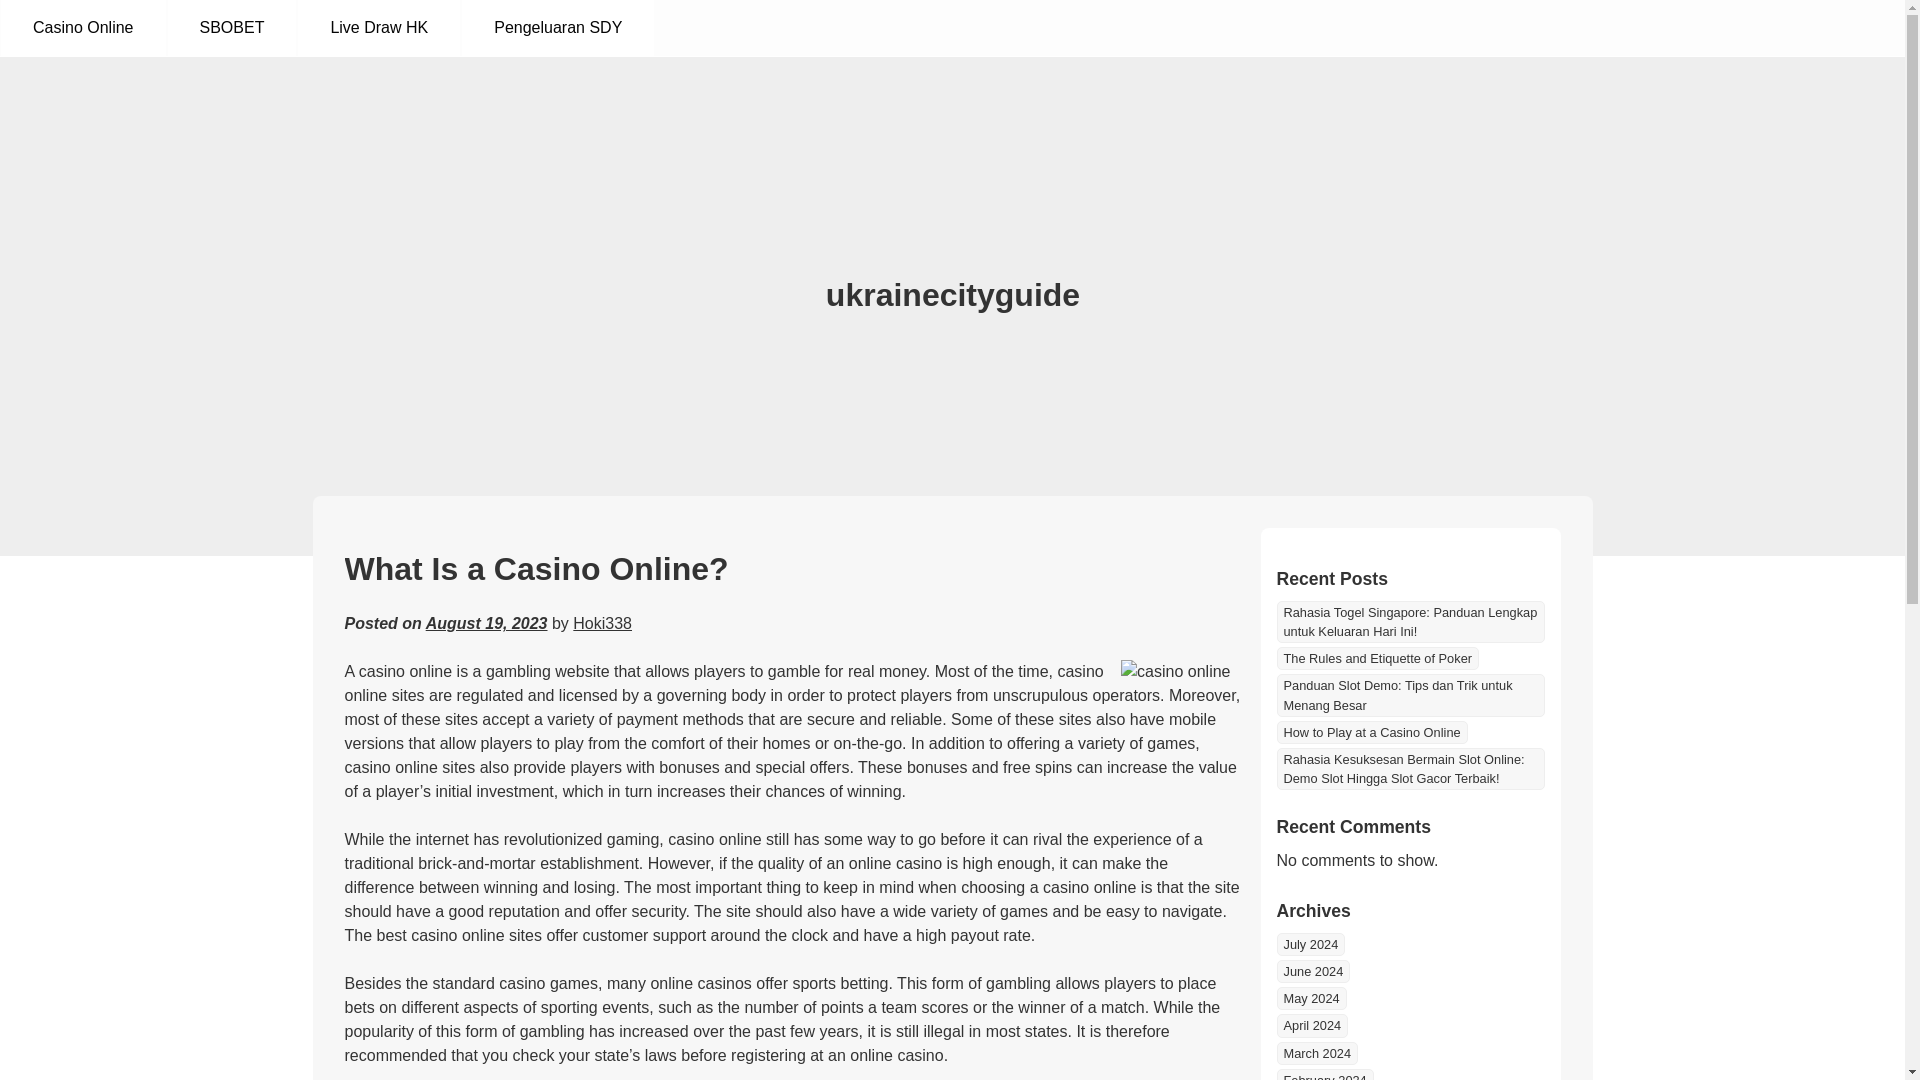 The height and width of the screenshot is (1080, 1920). What do you see at coordinates (1316, 1053) in the screenshot?
I see `March 2024` at bounding box center [1316, 1053].